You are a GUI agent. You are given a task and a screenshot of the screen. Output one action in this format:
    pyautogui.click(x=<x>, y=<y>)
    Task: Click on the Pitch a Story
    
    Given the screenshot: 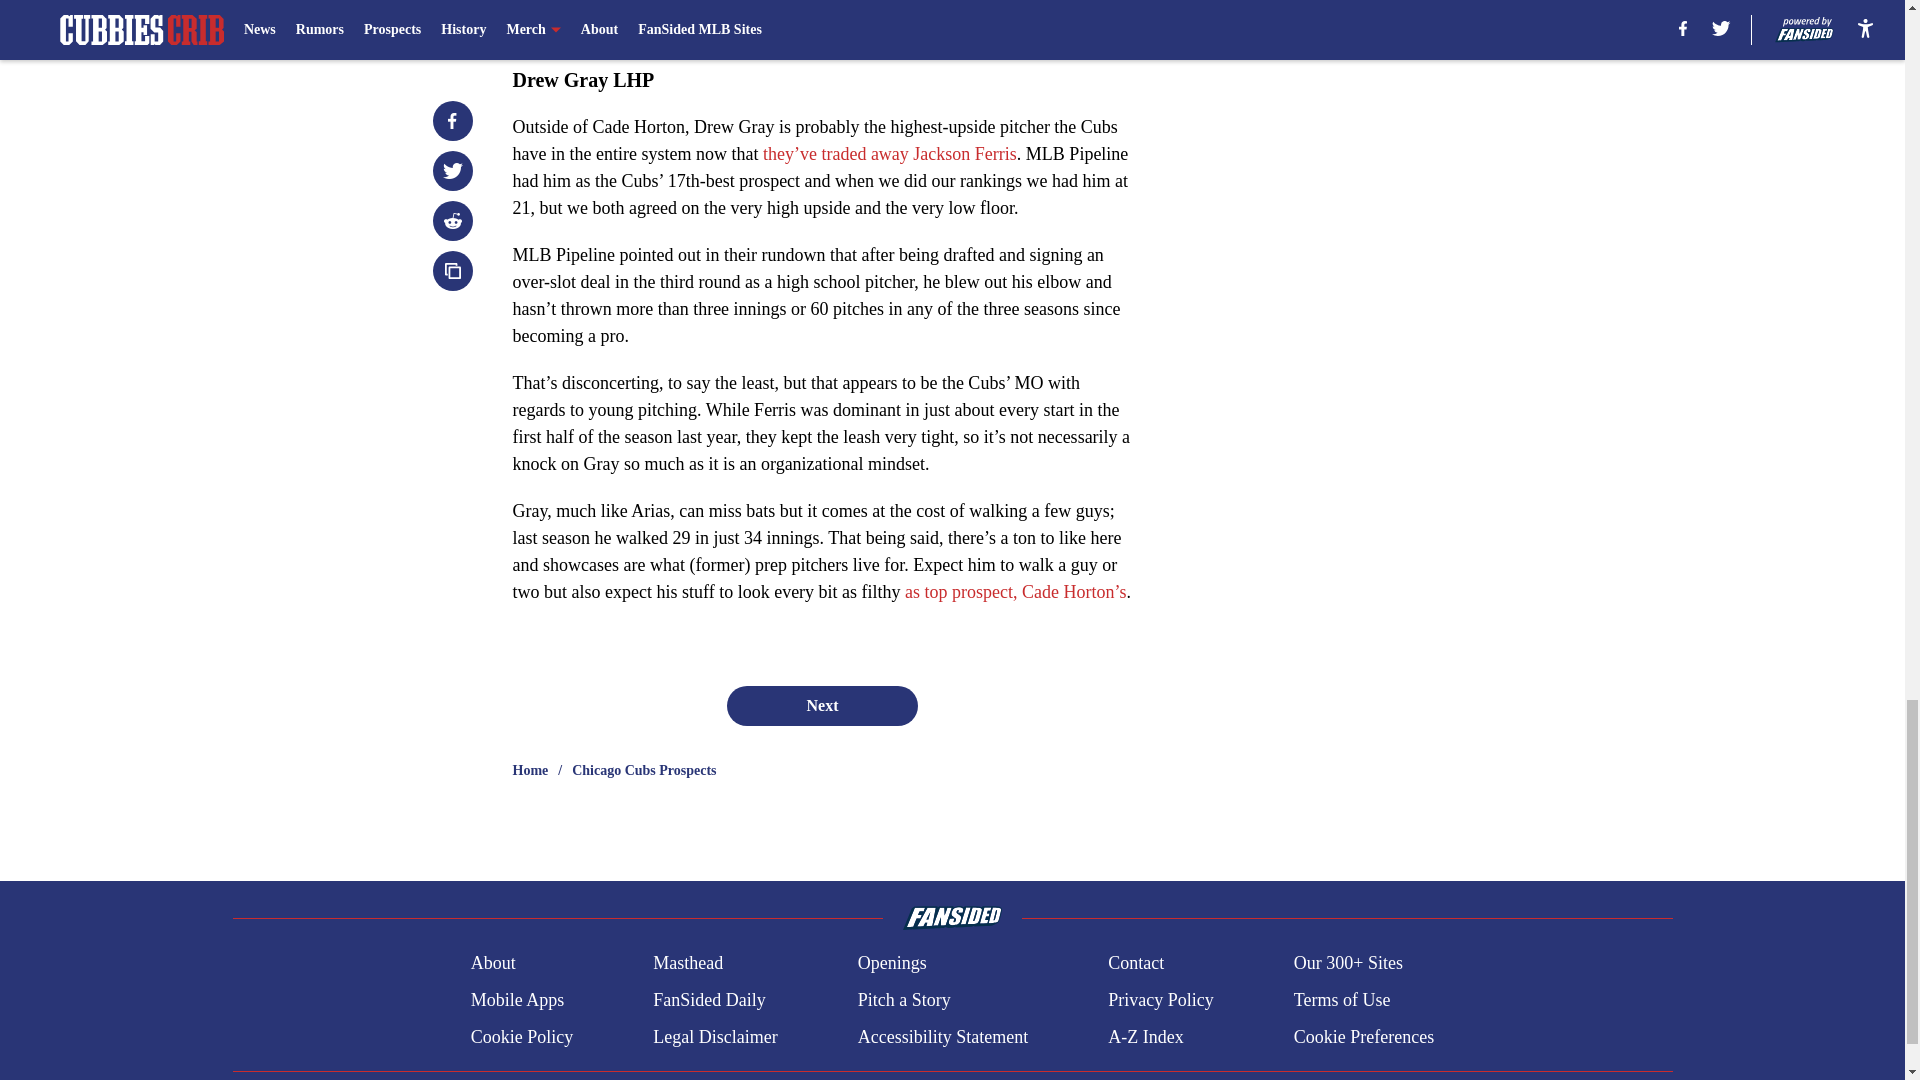 What is the action you would take?
    pyautogui.click(x=904, y=1000)
    